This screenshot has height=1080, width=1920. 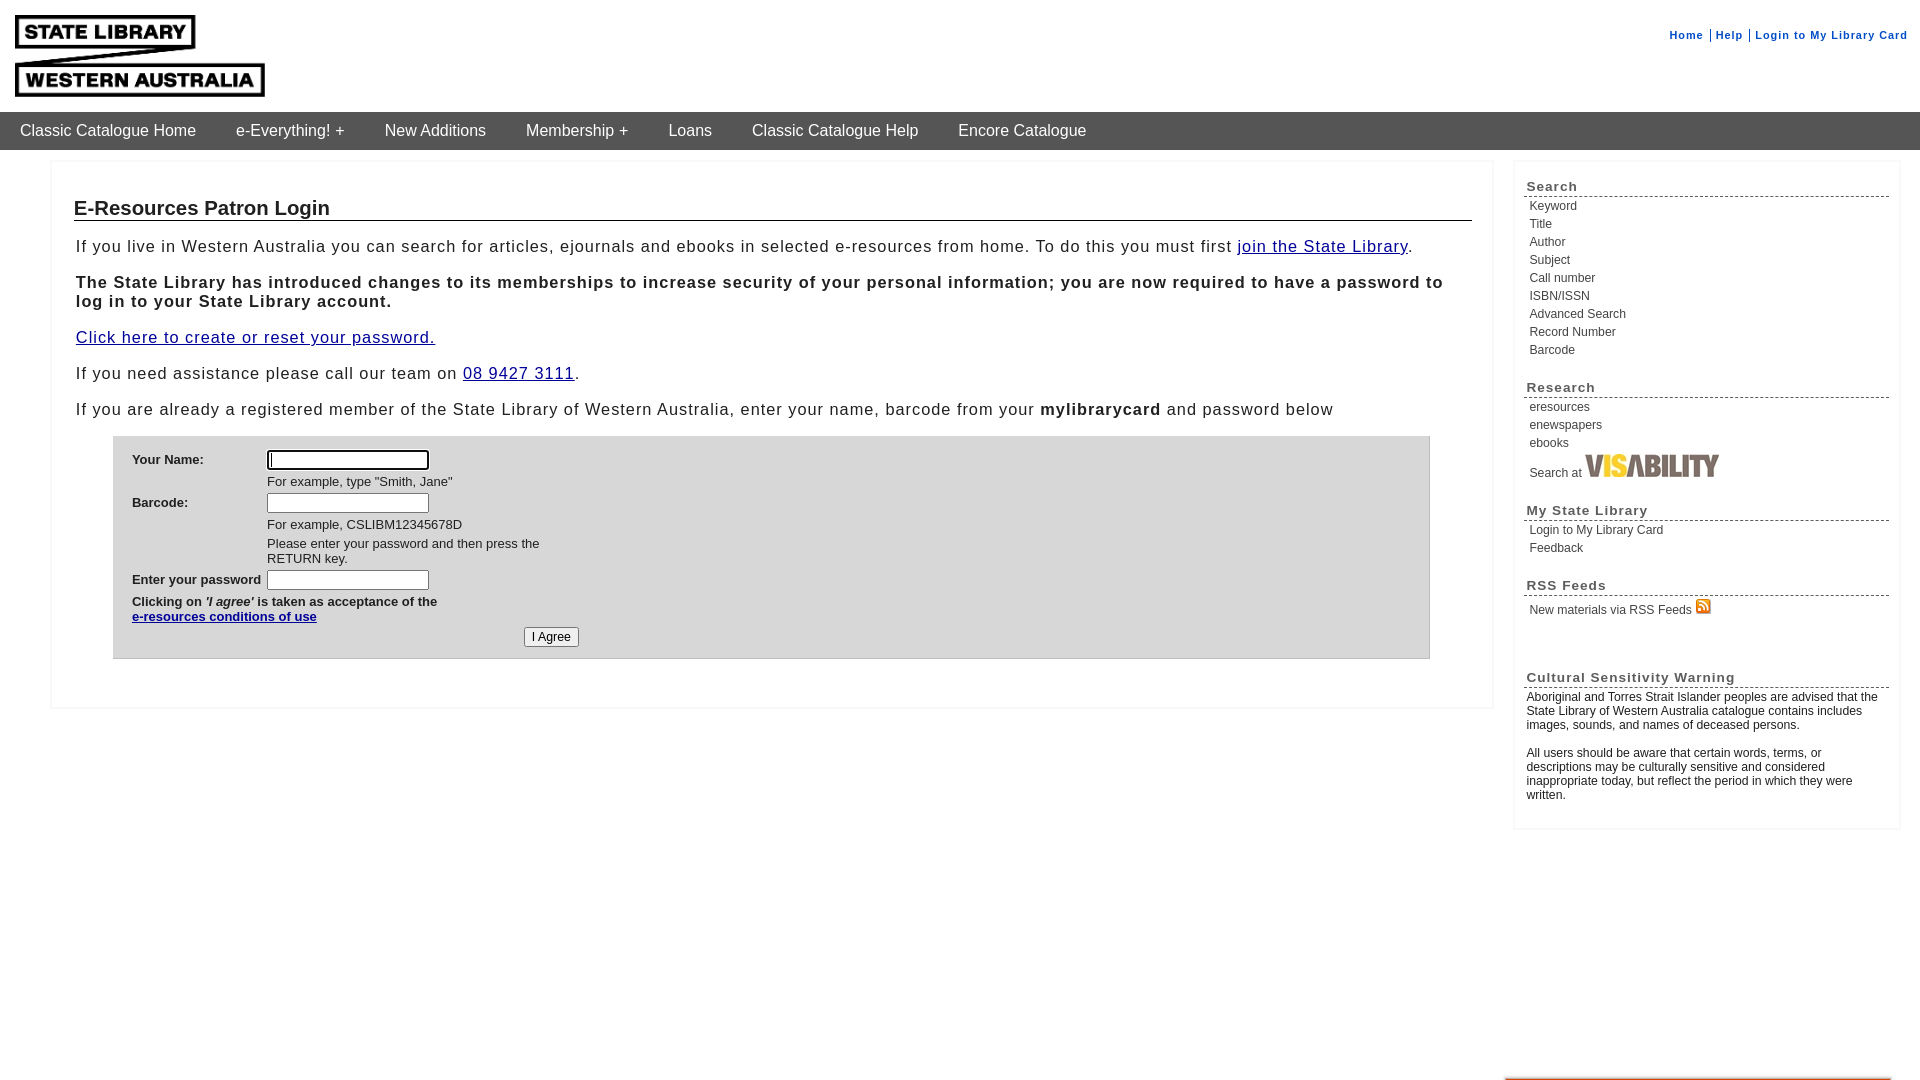 What do you see at coordinates (1708, 443) in the screenshot?
I see `ebooks` at bounding box center [1708, 443].